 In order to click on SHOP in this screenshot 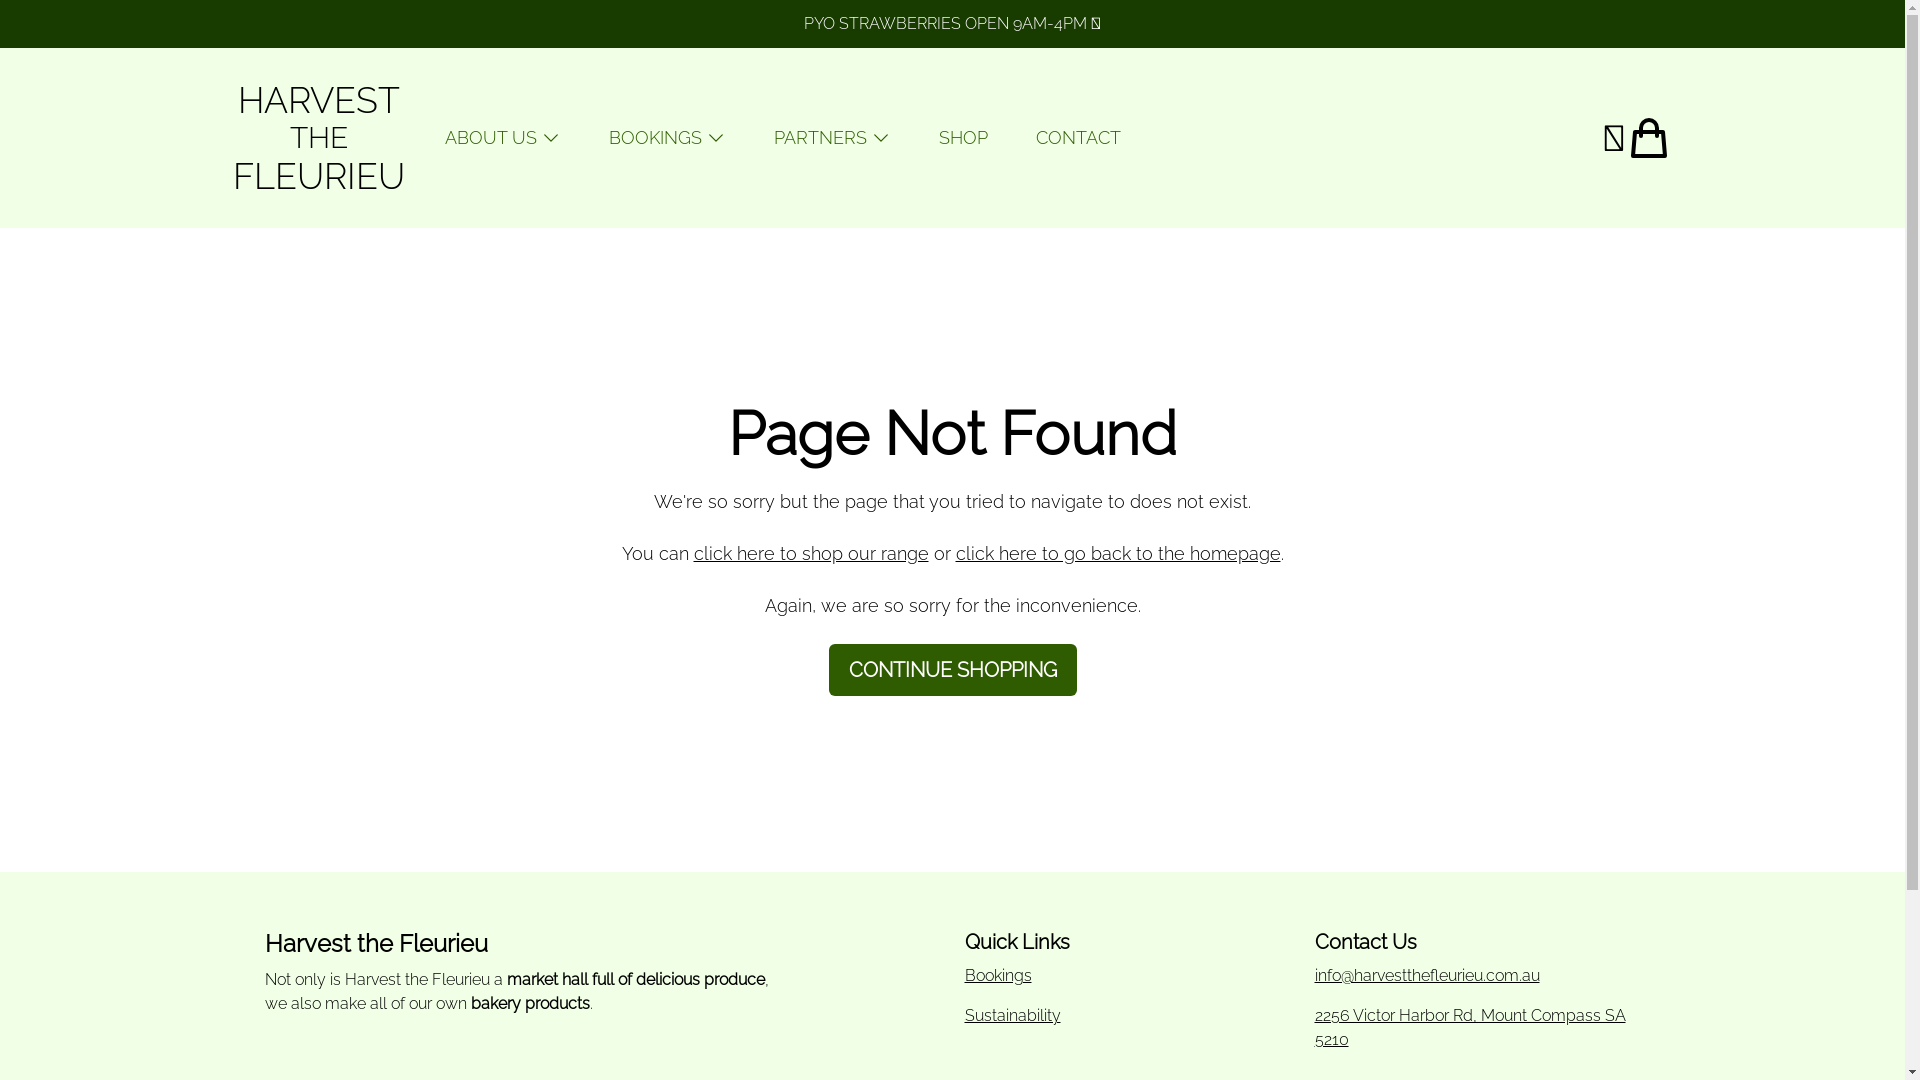, I will do `click(962, 138)`.